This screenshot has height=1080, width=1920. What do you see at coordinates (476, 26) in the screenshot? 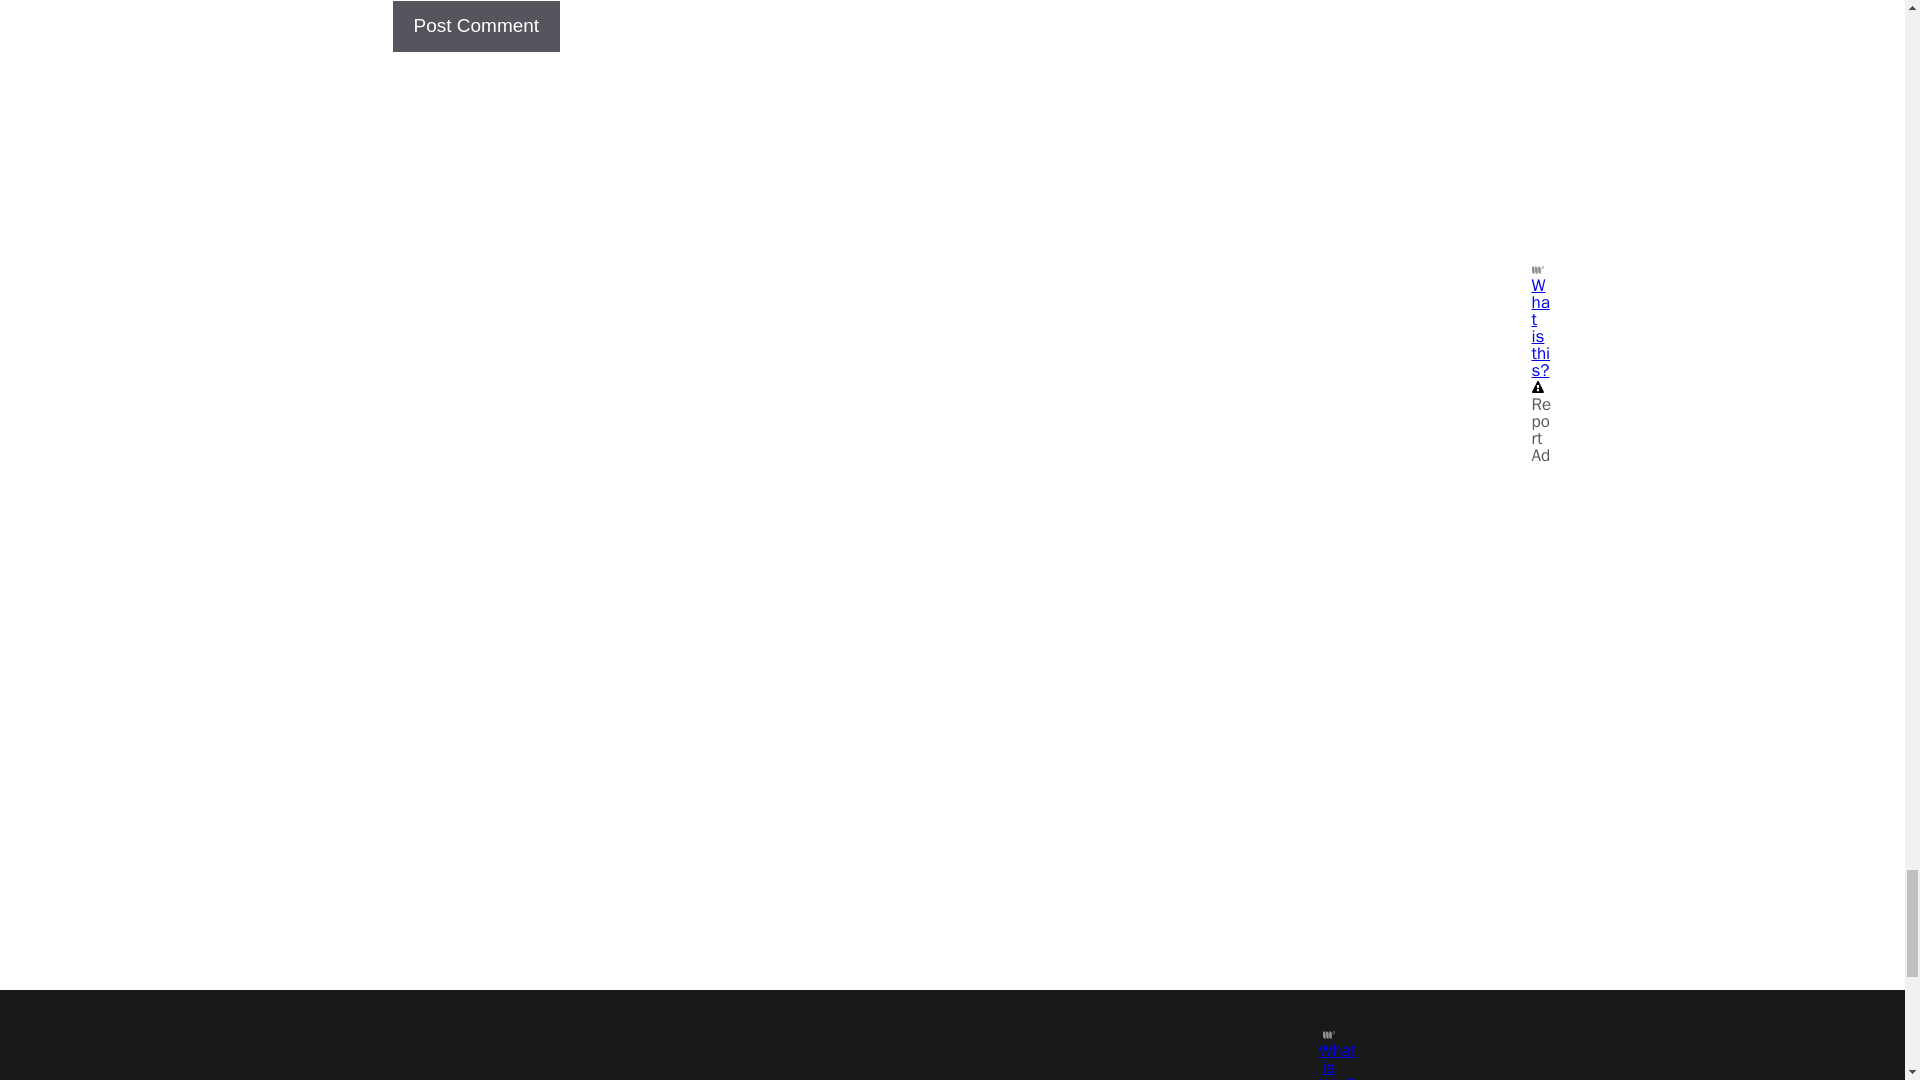
I see `Post Comment` at bounding box center [476, 26].